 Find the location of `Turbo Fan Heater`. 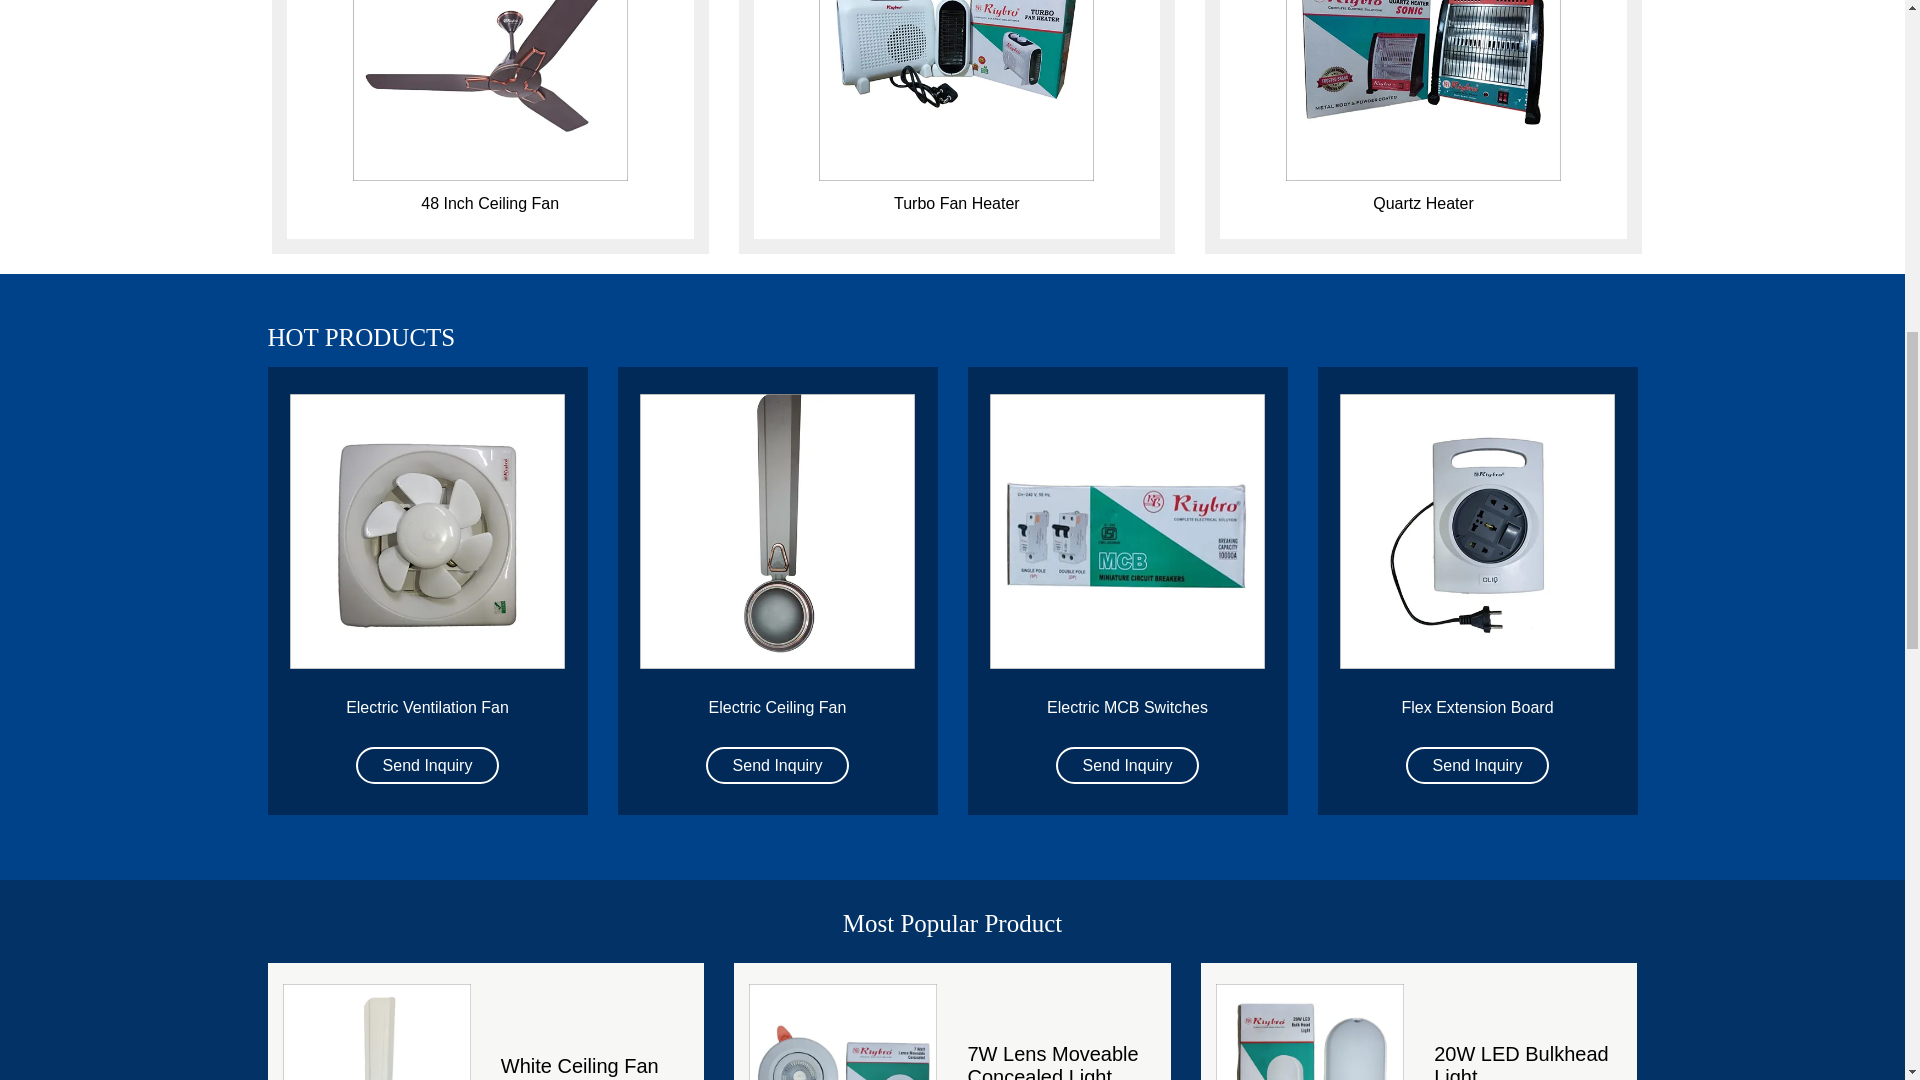

Turbo Fan Heater is located at coordinates (956, 90).